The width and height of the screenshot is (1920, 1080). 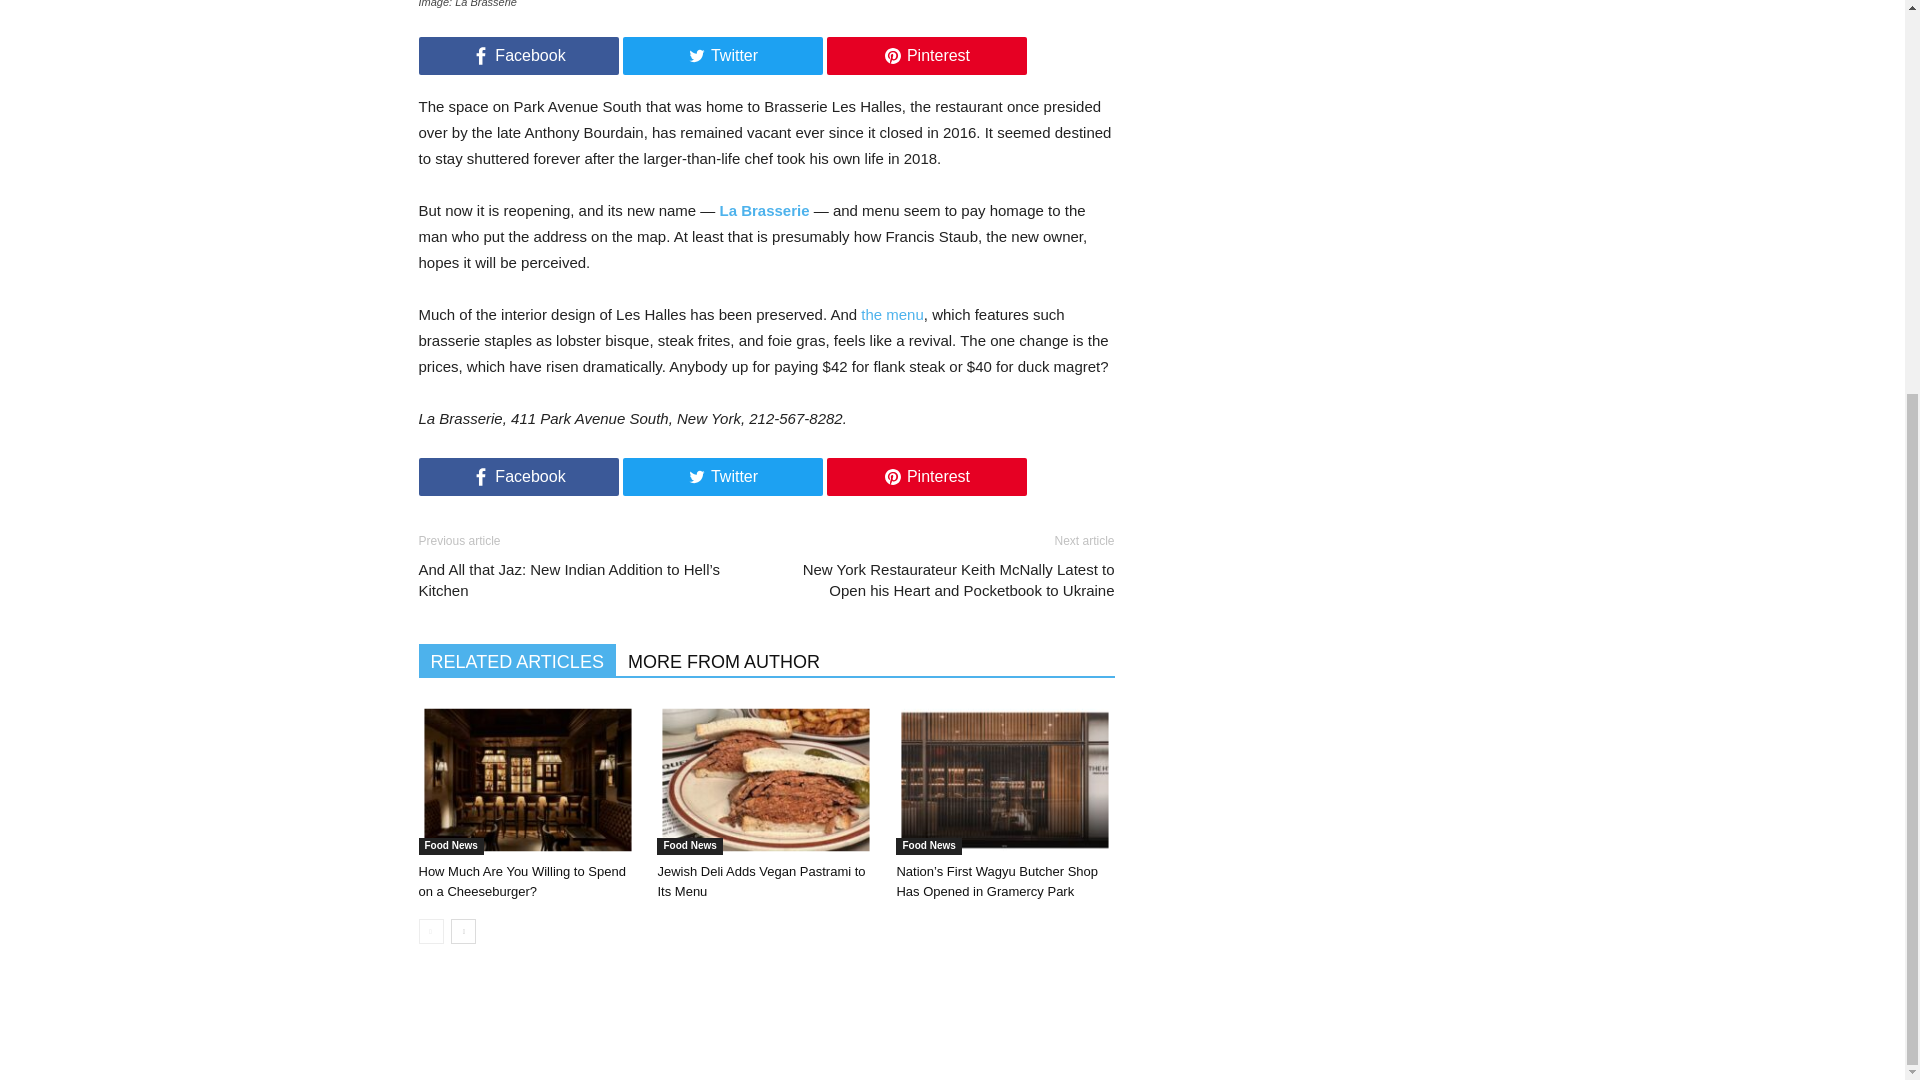 I want to click on the menu, so click(x=892, y=314).